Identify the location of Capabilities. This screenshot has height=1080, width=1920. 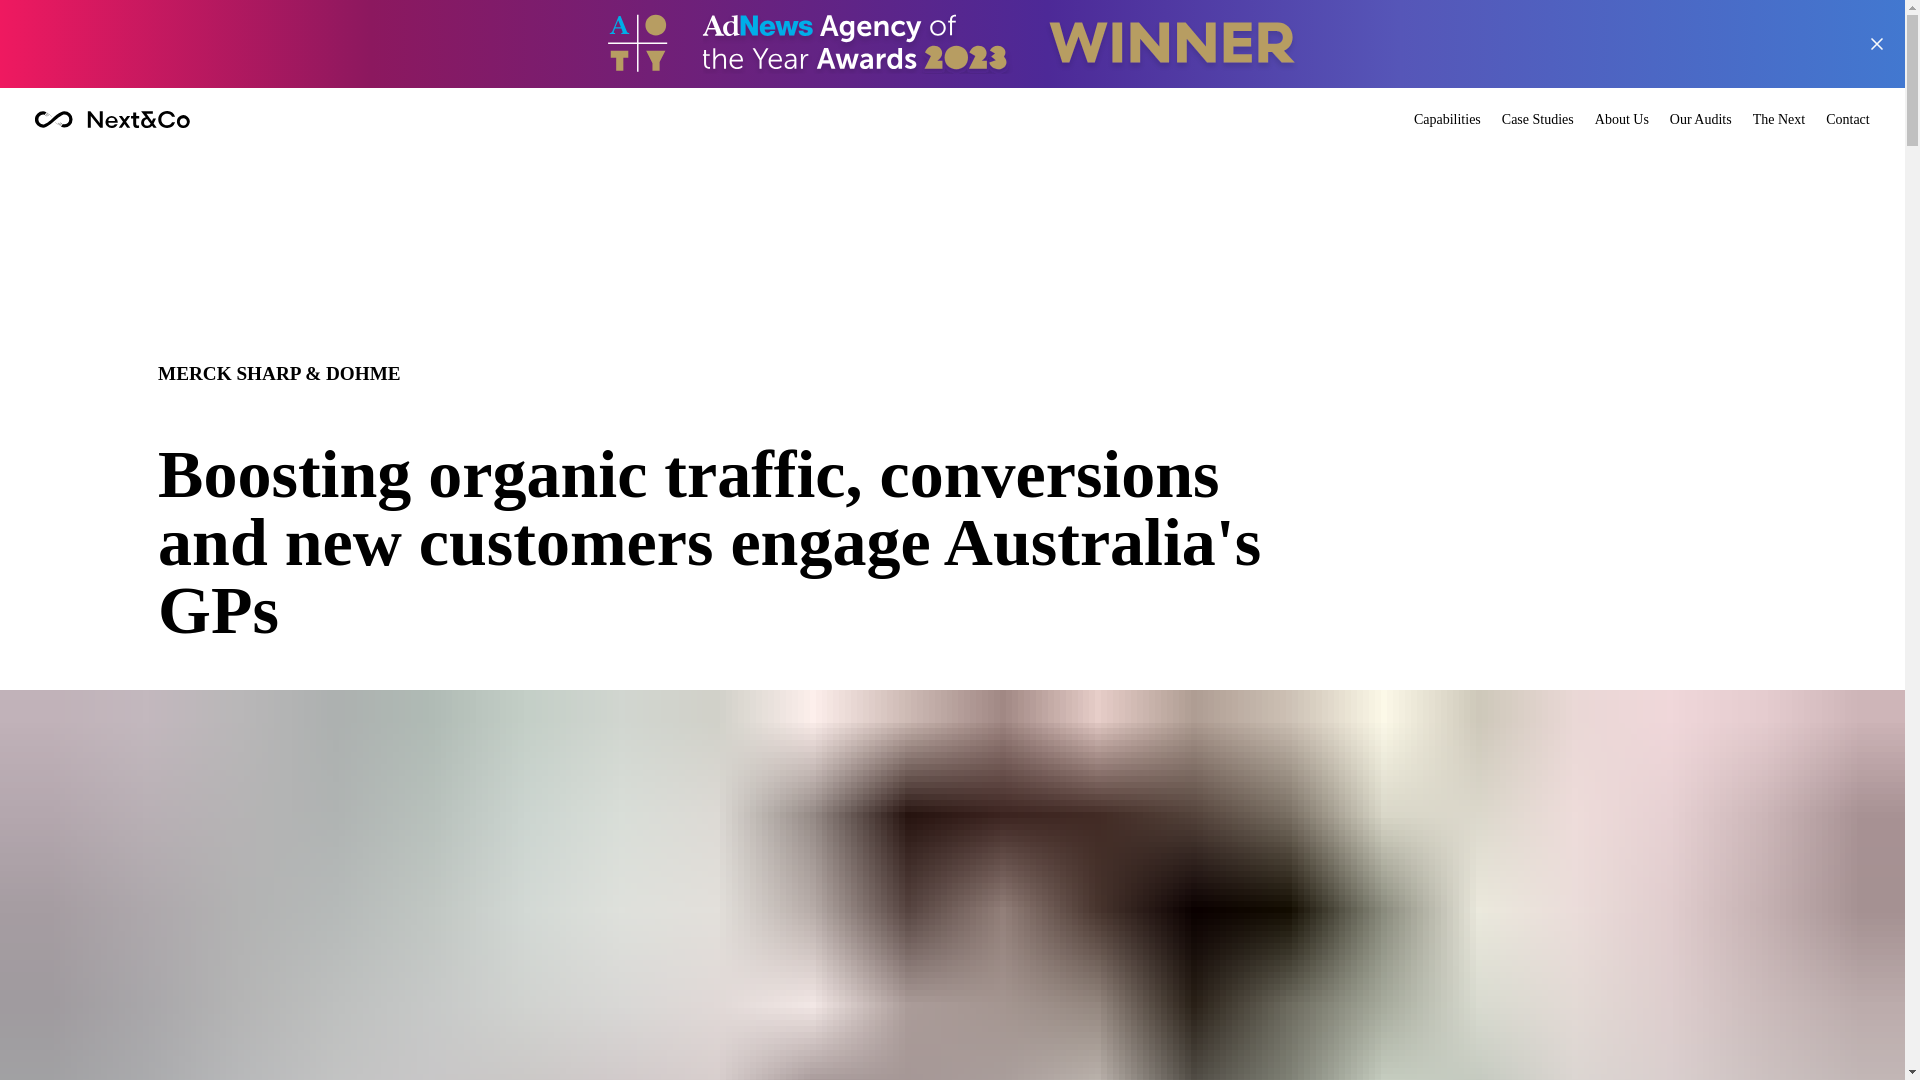
(1446, 120).